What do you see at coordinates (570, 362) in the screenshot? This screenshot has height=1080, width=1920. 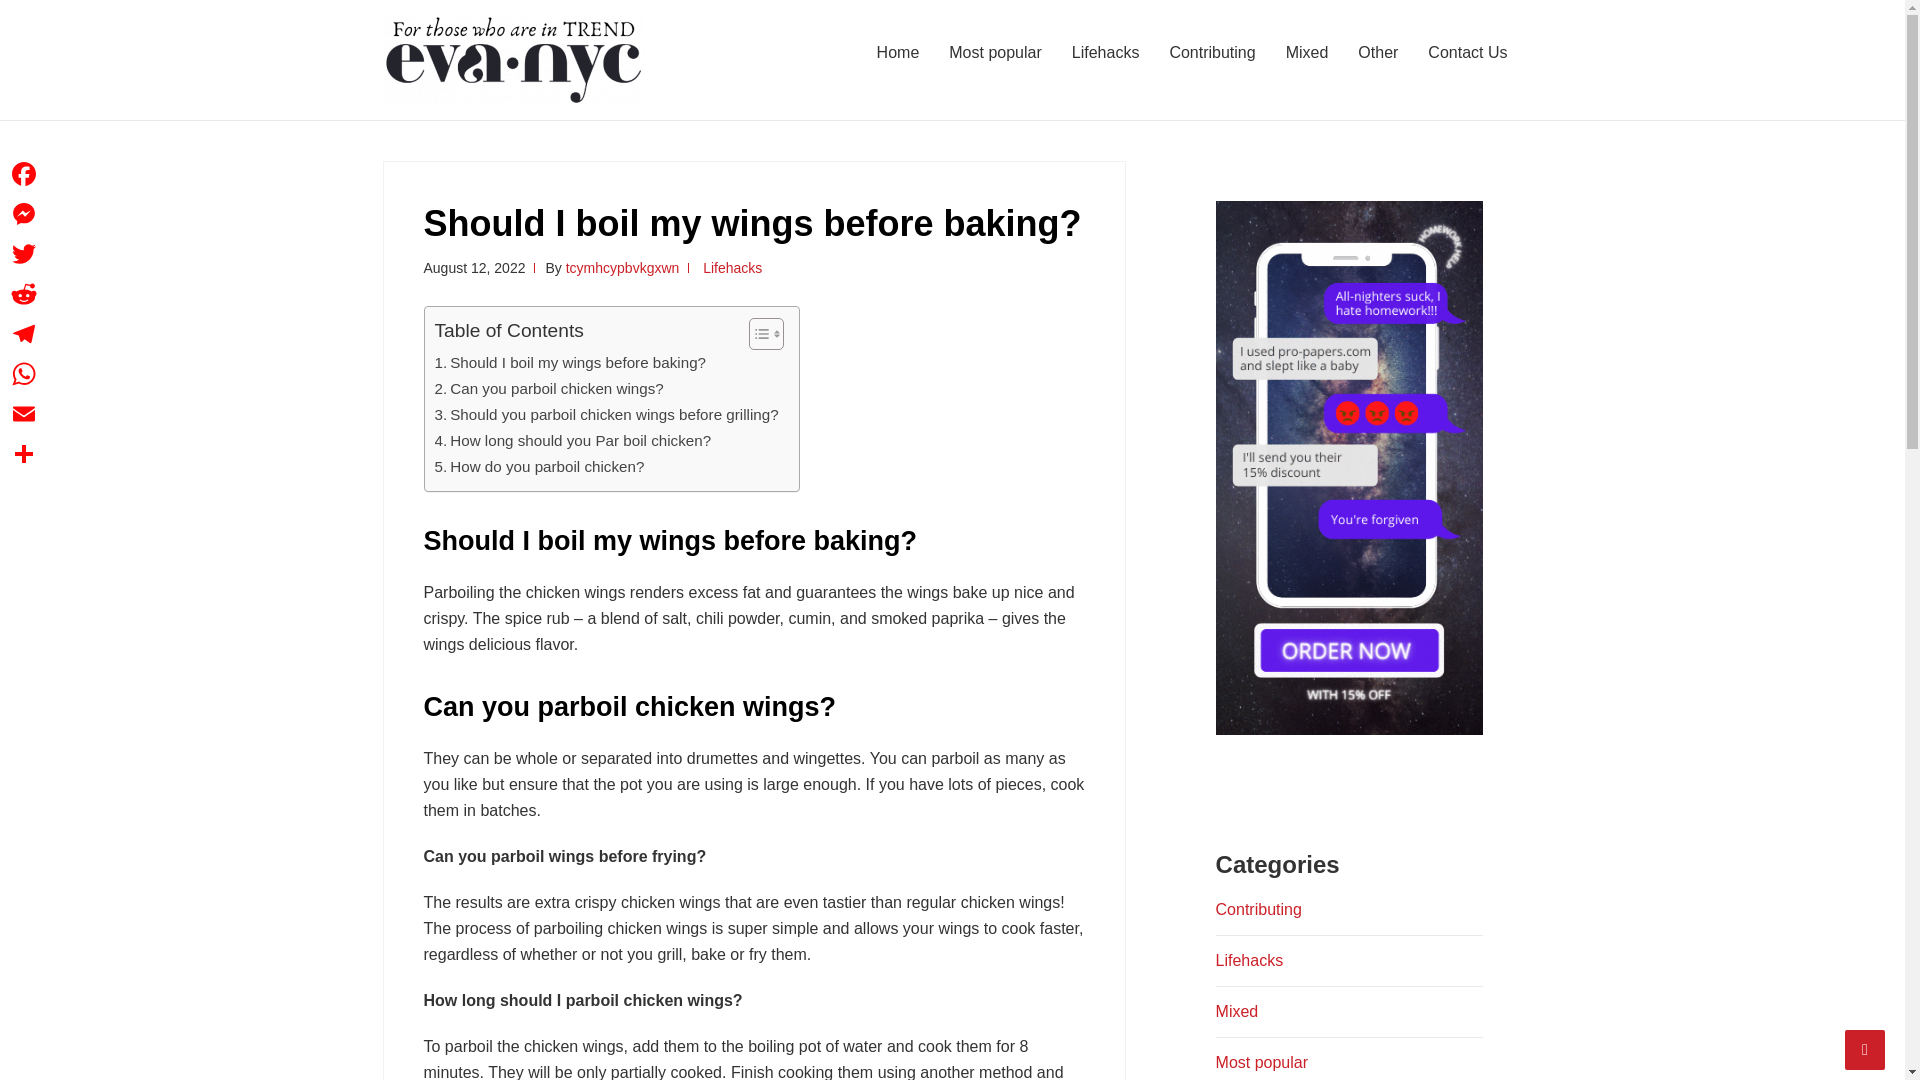 I see `Should I boil my wings before baking?` at bounding box center [570, 362].